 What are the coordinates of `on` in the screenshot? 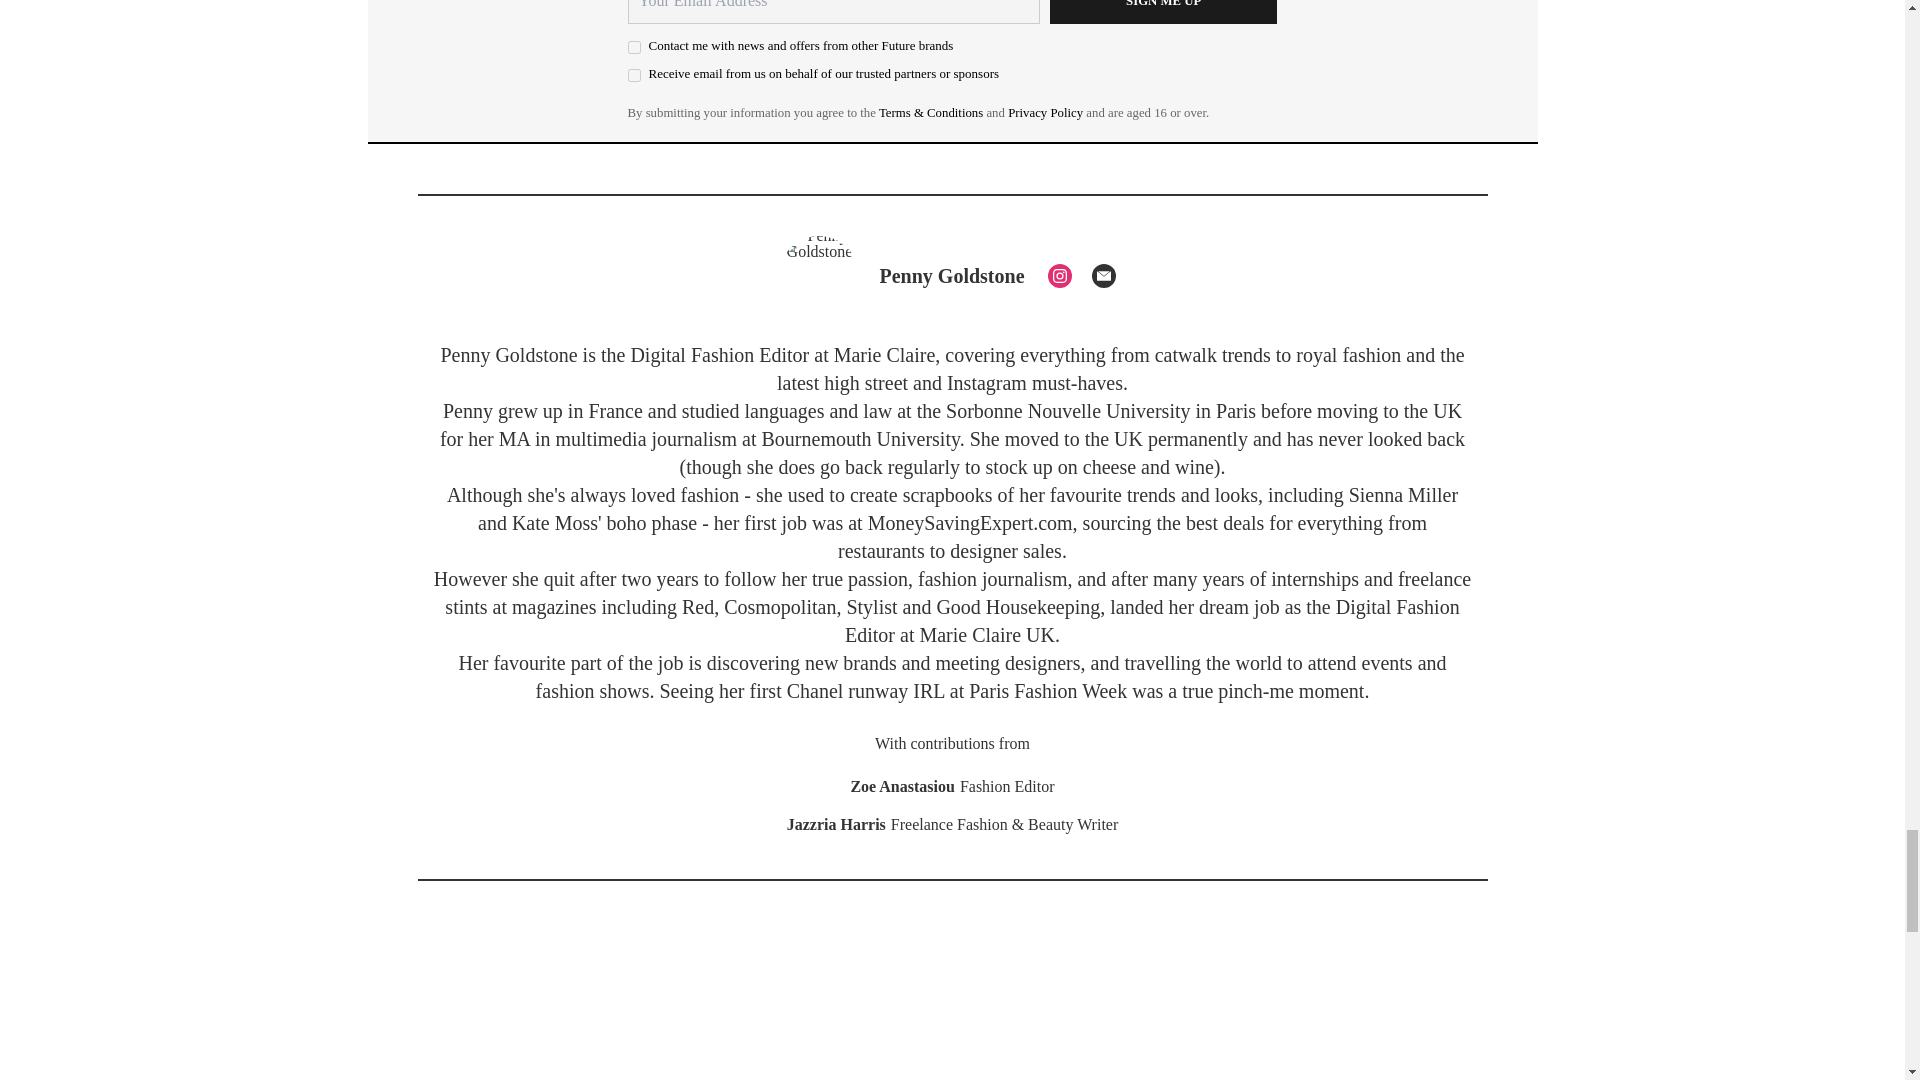 It's located at (634, 48).